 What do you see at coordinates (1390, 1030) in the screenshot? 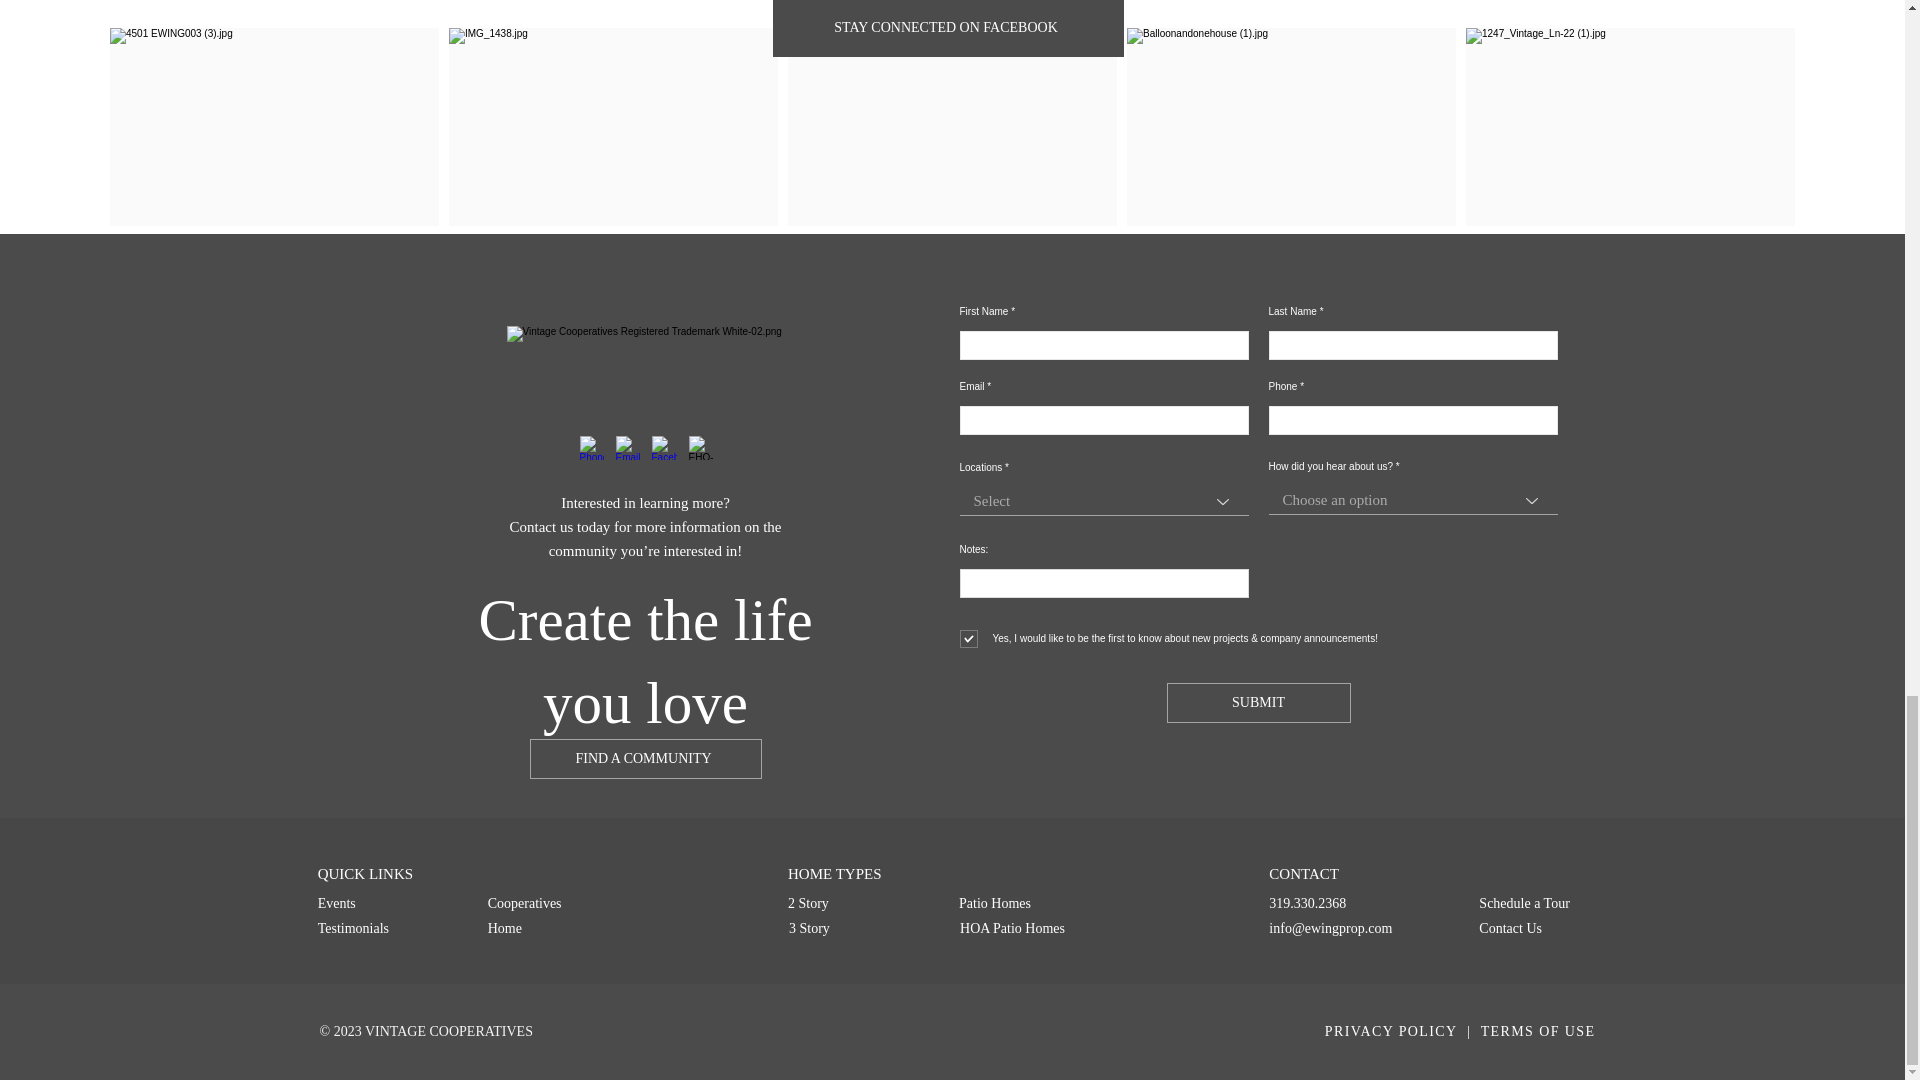
I see `PRIVACY POLICY` at bounding box center [1390, 1030].